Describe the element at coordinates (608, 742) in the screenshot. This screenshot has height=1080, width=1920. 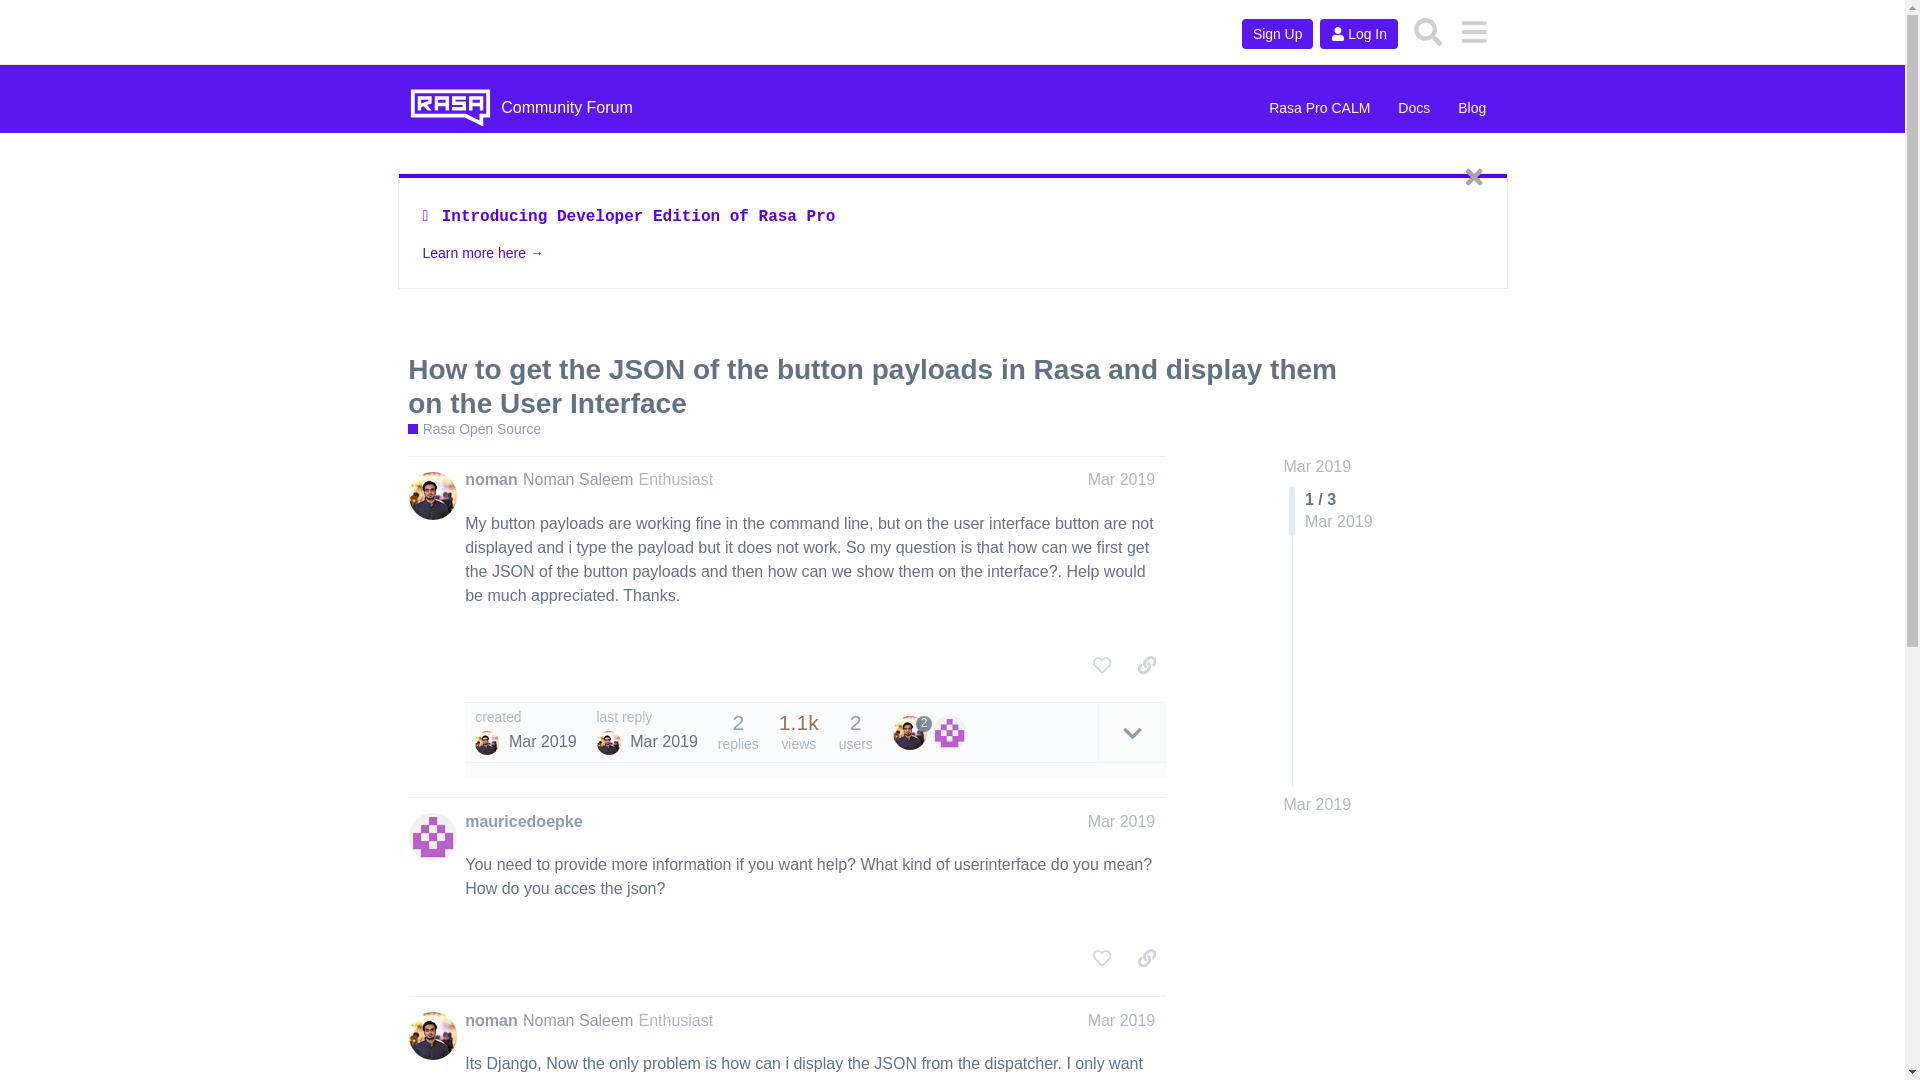
I see `Noman Saleem` at that location.